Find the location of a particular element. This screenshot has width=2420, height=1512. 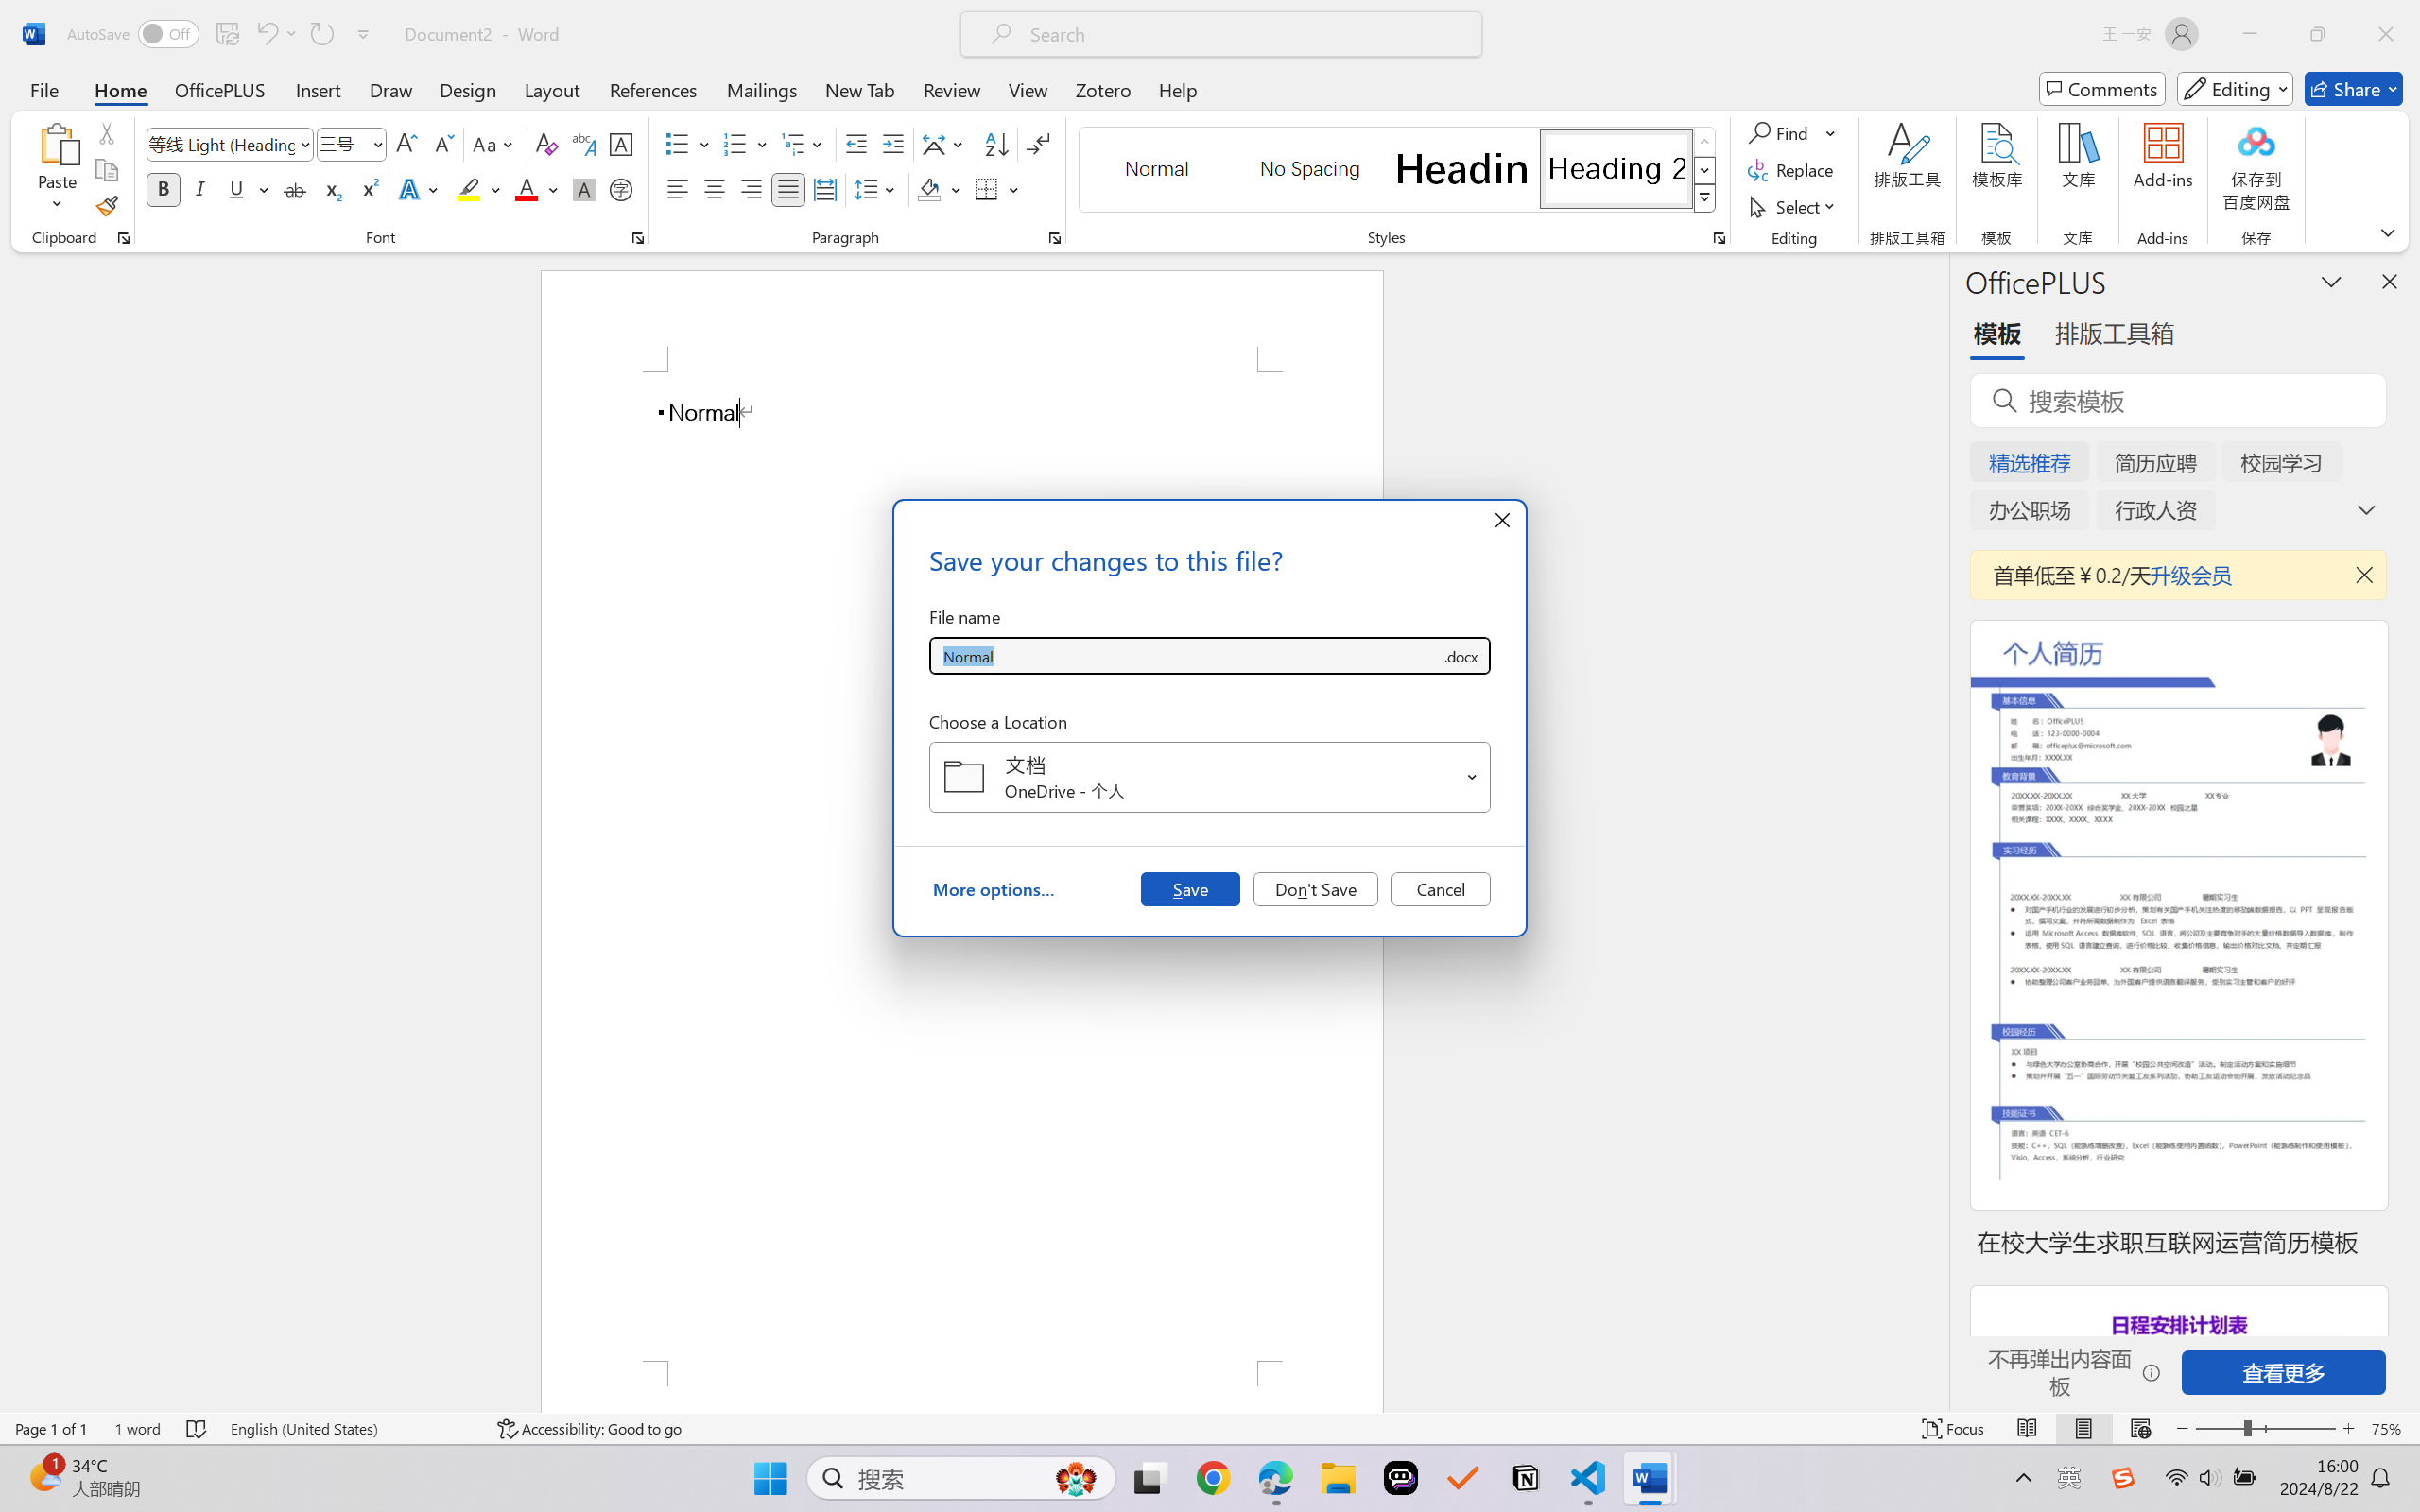

Share is located at coordinates (2354, 89).